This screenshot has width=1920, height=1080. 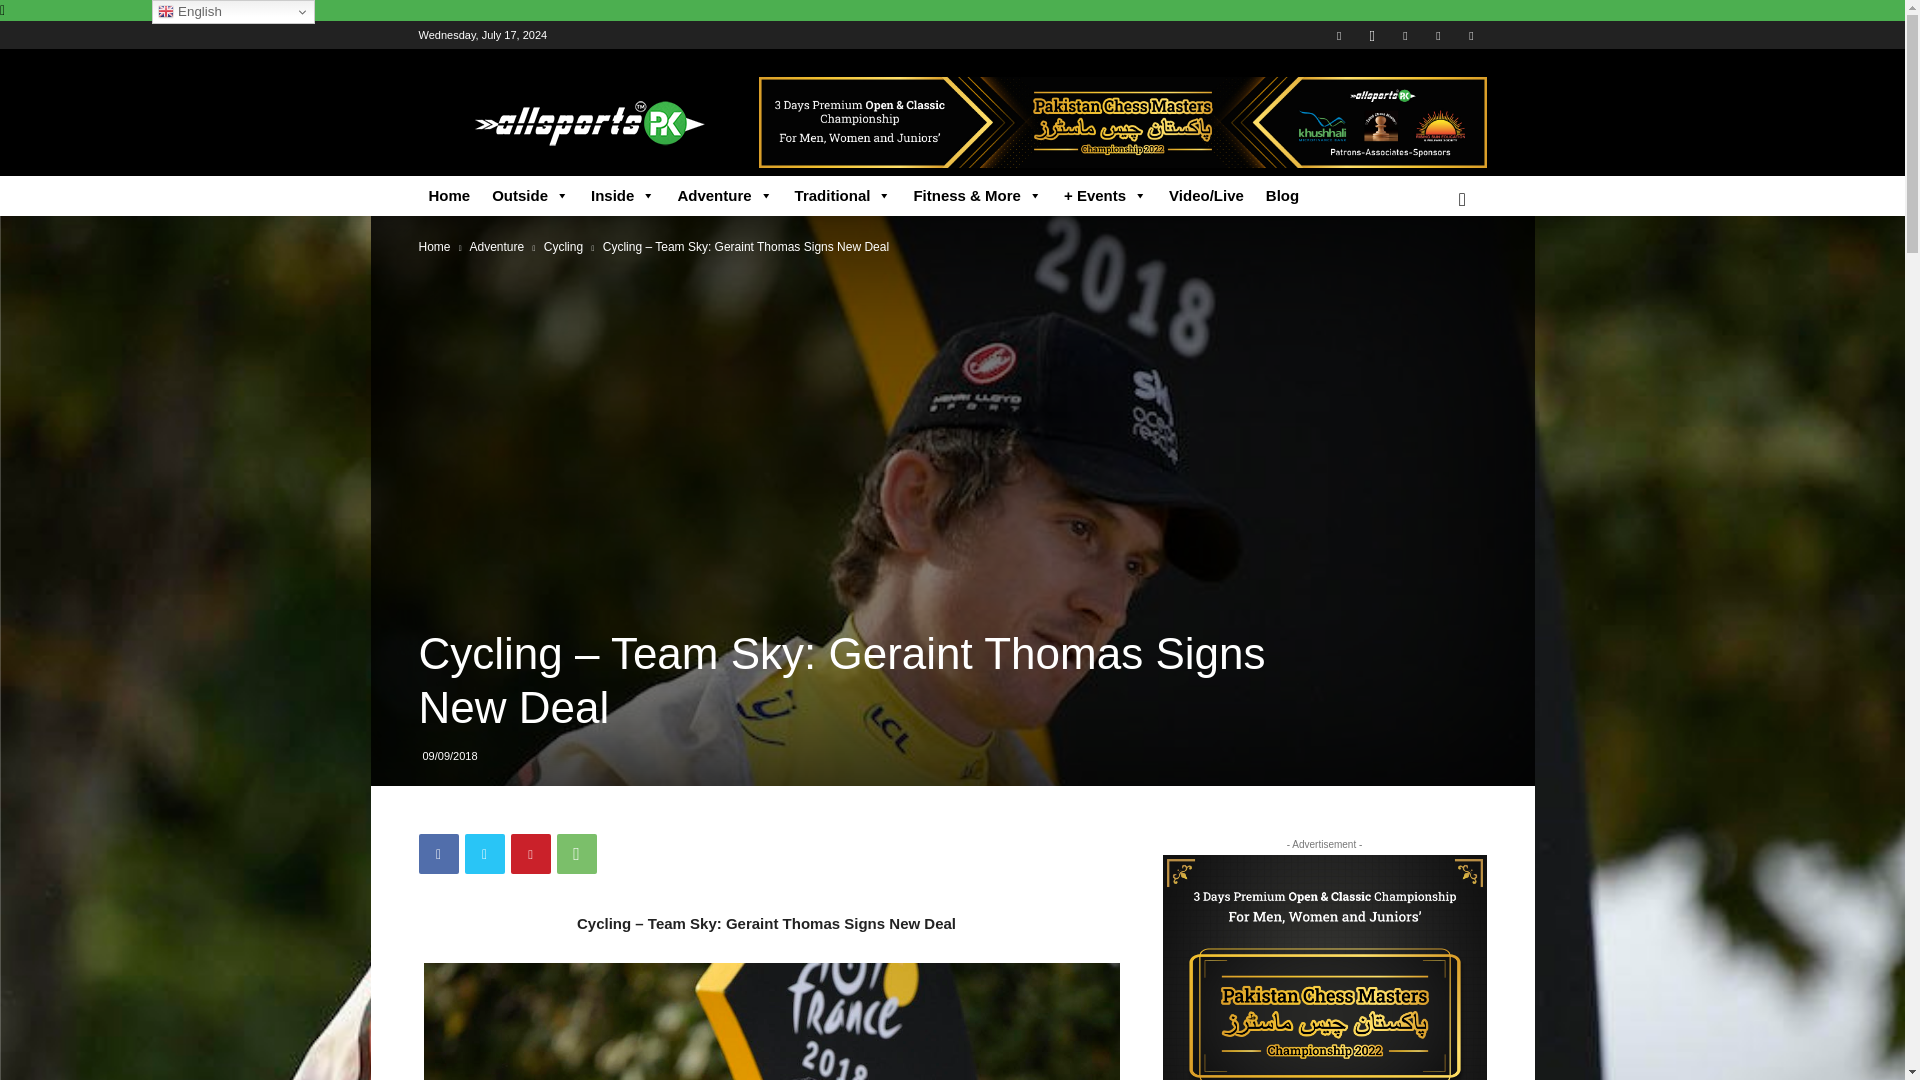 What do you see at coordinates (1438, 34) in the screenshot?
I see `Twitter` at bounding box center [1438, 34].